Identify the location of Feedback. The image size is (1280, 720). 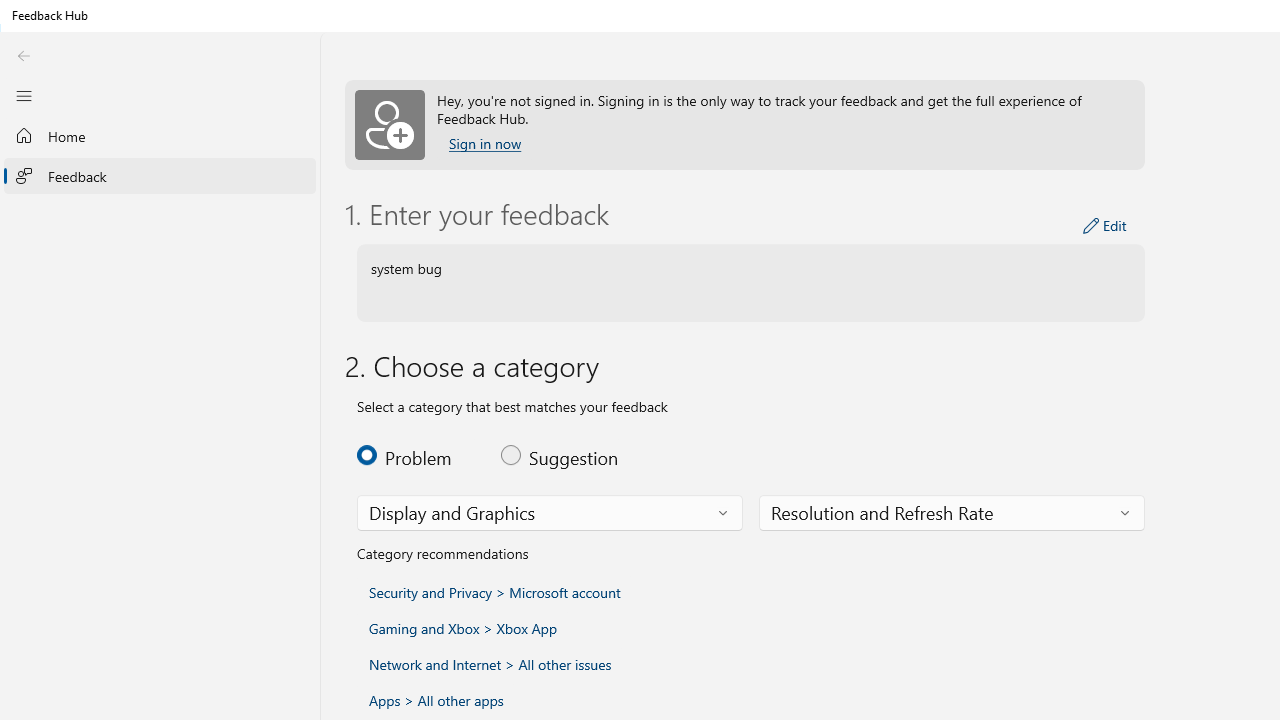
(160, 175).